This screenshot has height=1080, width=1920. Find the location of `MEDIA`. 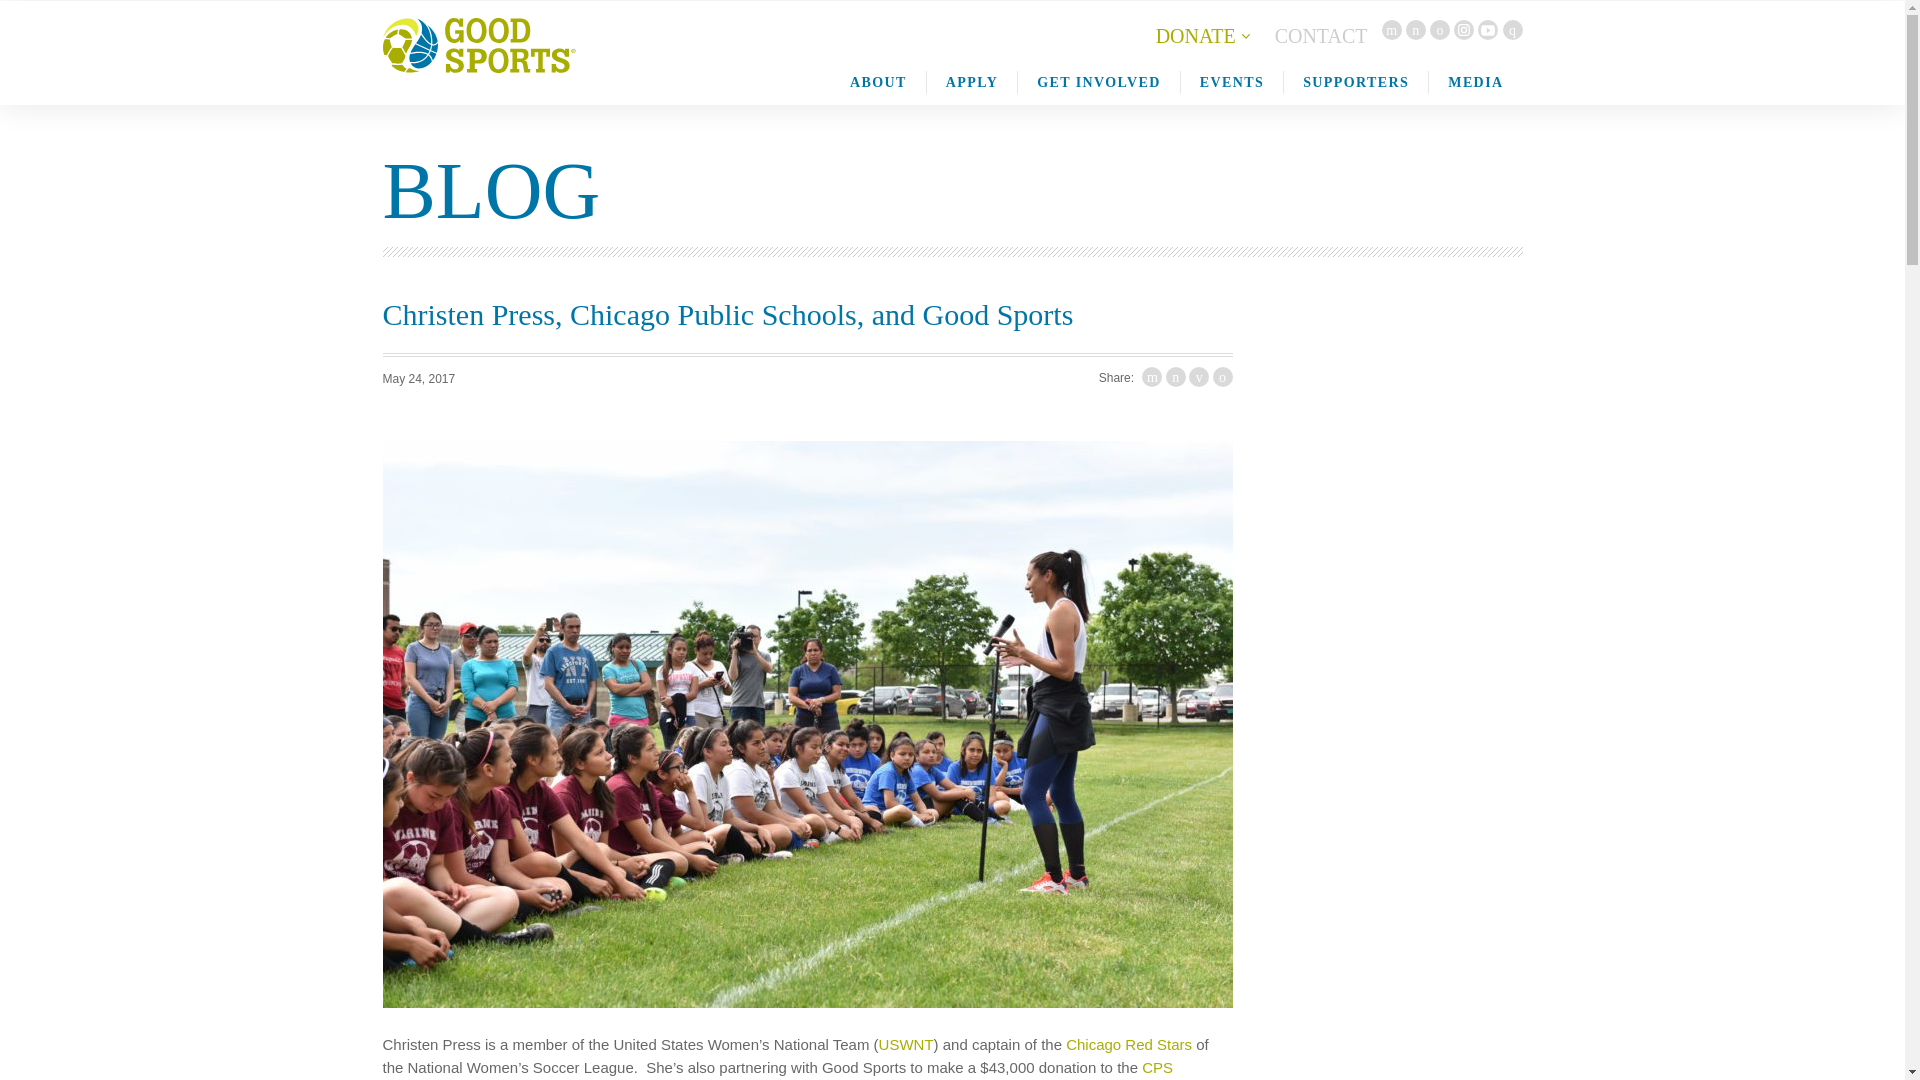

MEDIA is located at coordinates (1475, 82).